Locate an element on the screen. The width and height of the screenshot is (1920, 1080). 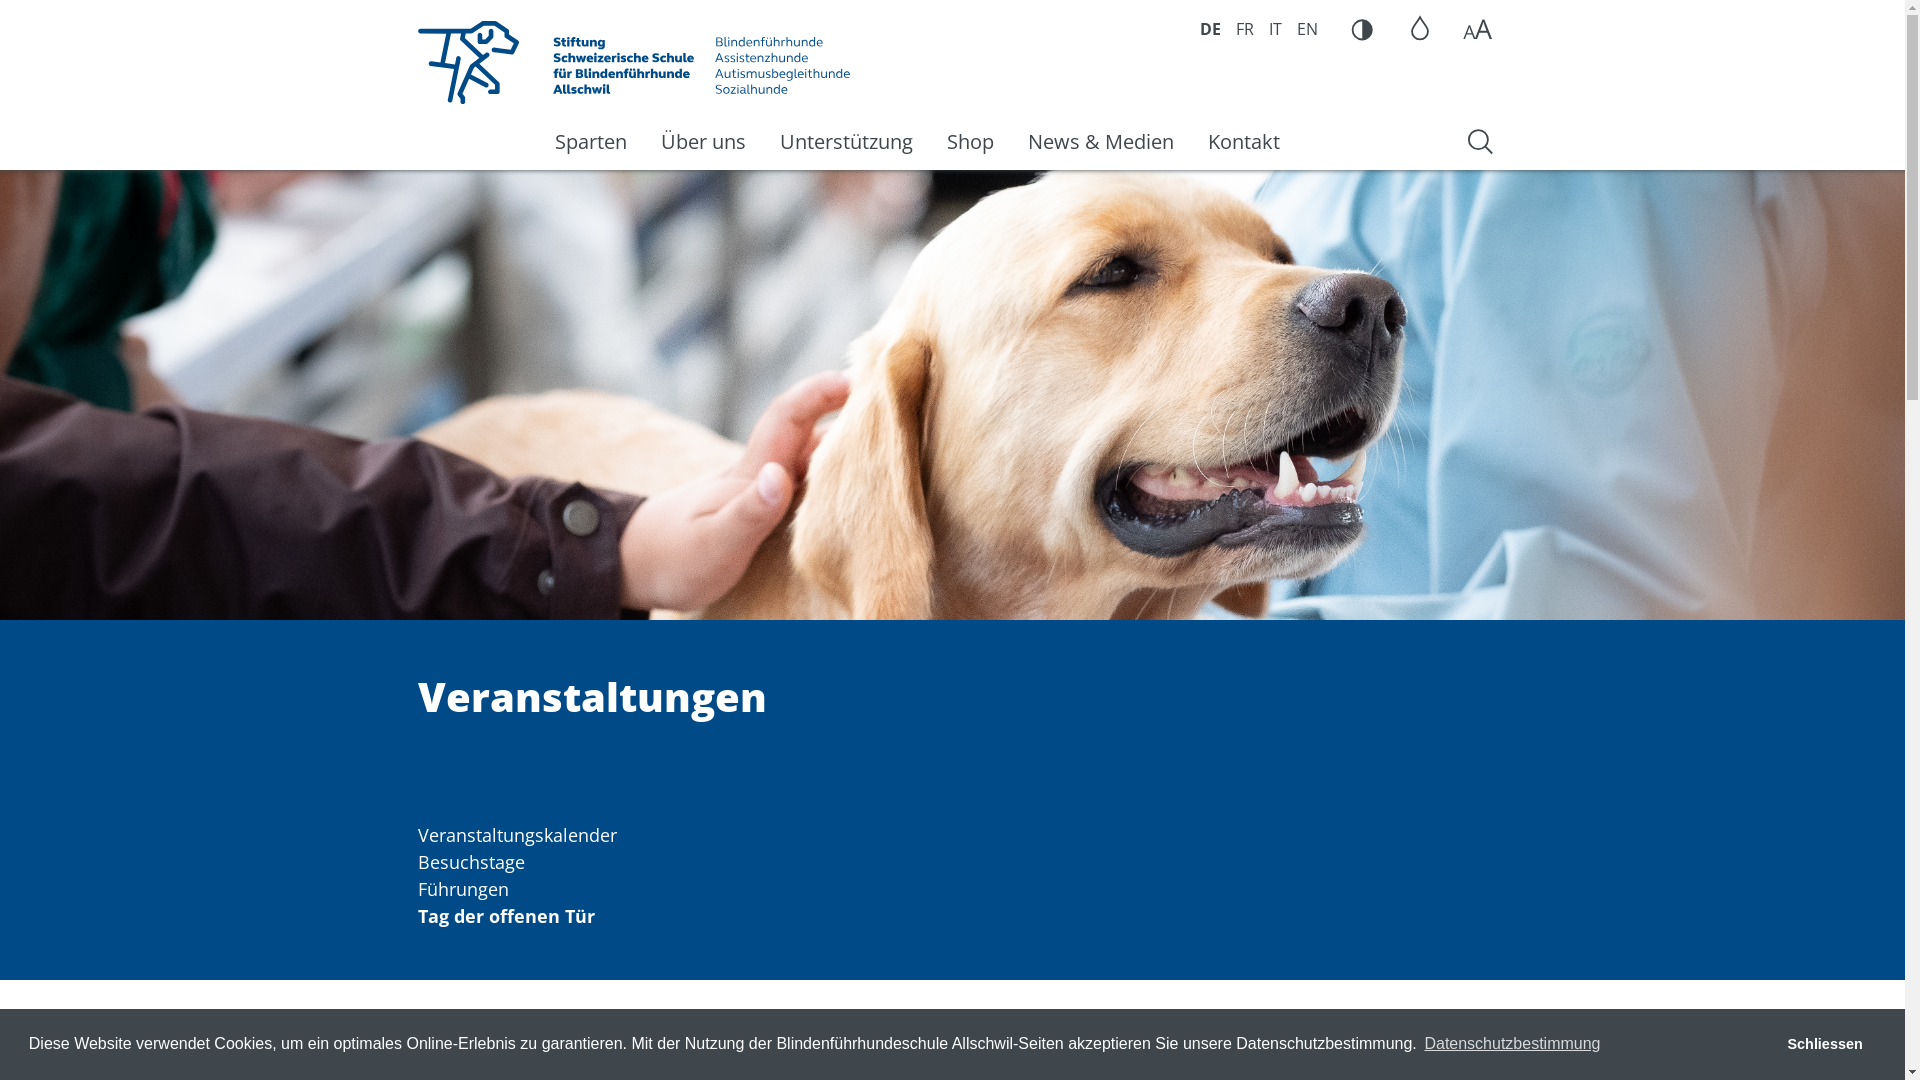
Besuchstage is located at coordinates (472, 862).